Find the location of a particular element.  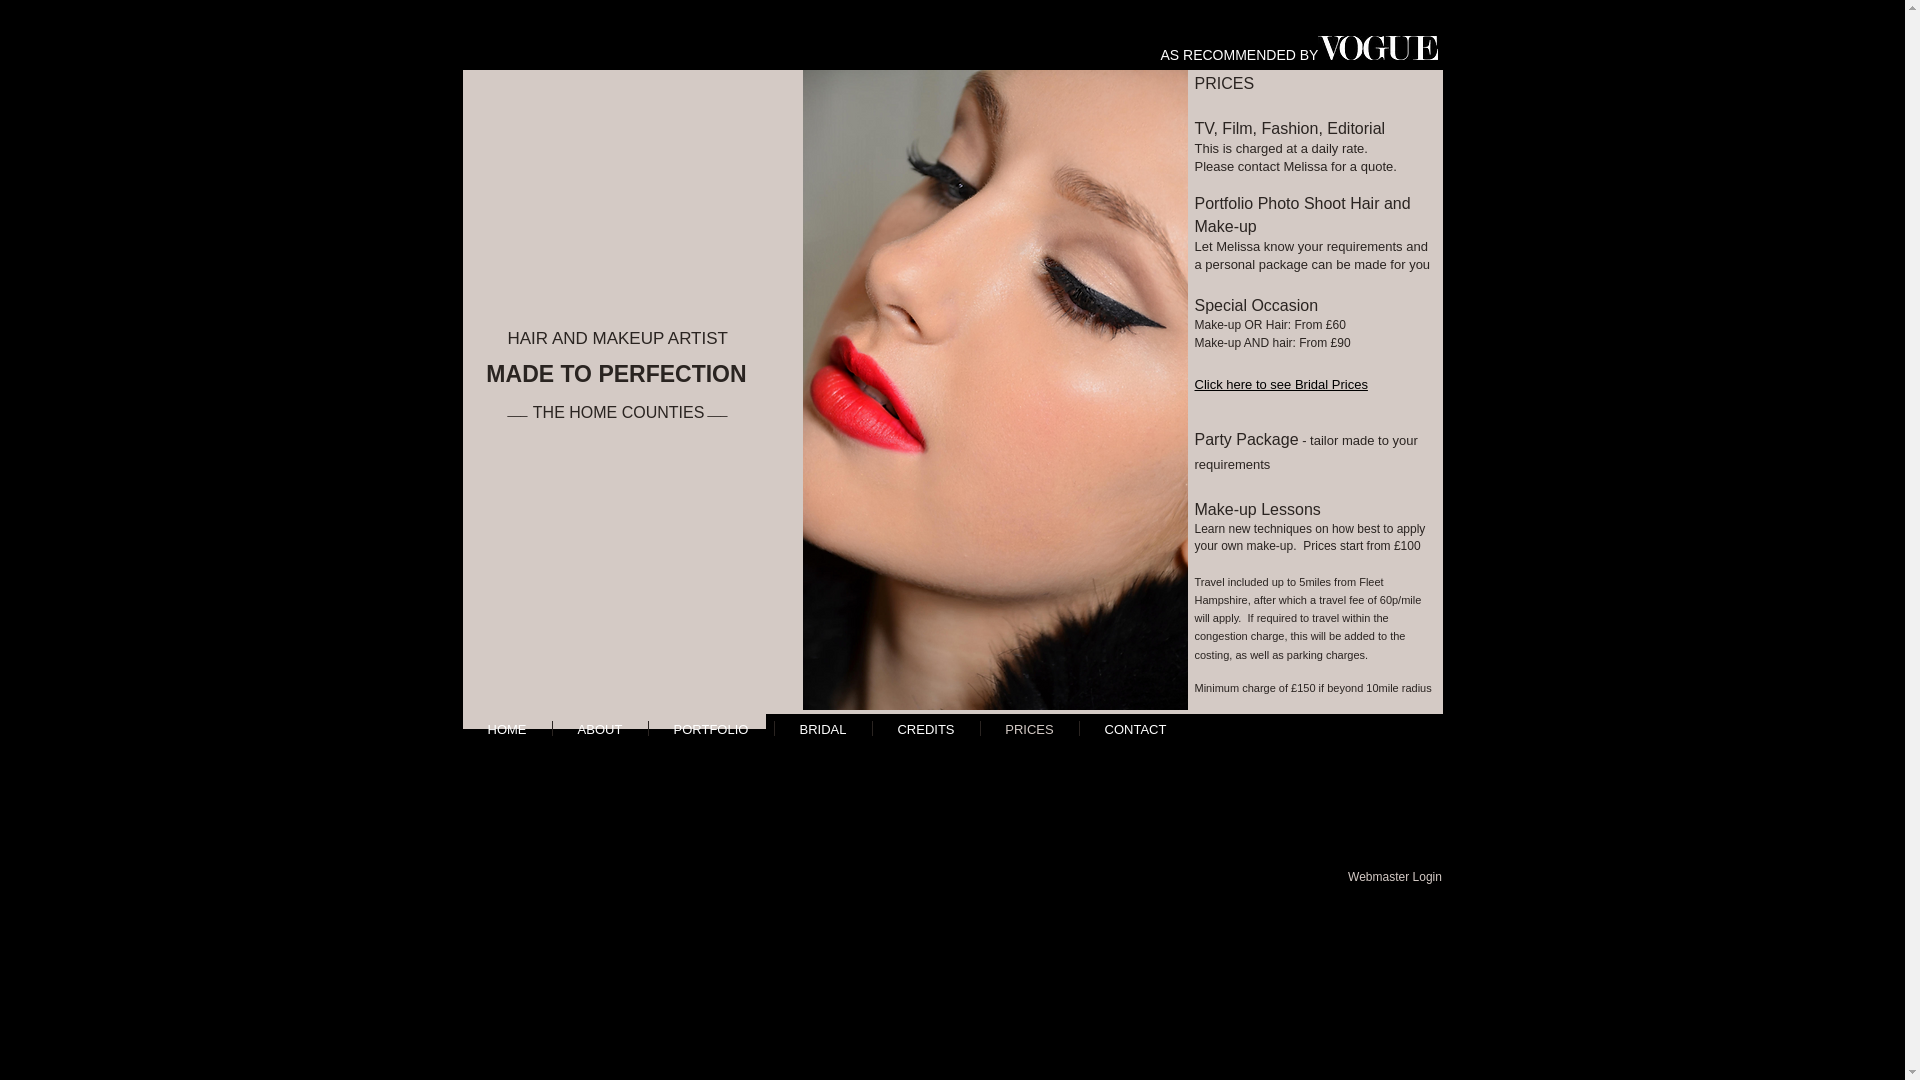

Webmaster Login is located at coordinates (1394, 876).